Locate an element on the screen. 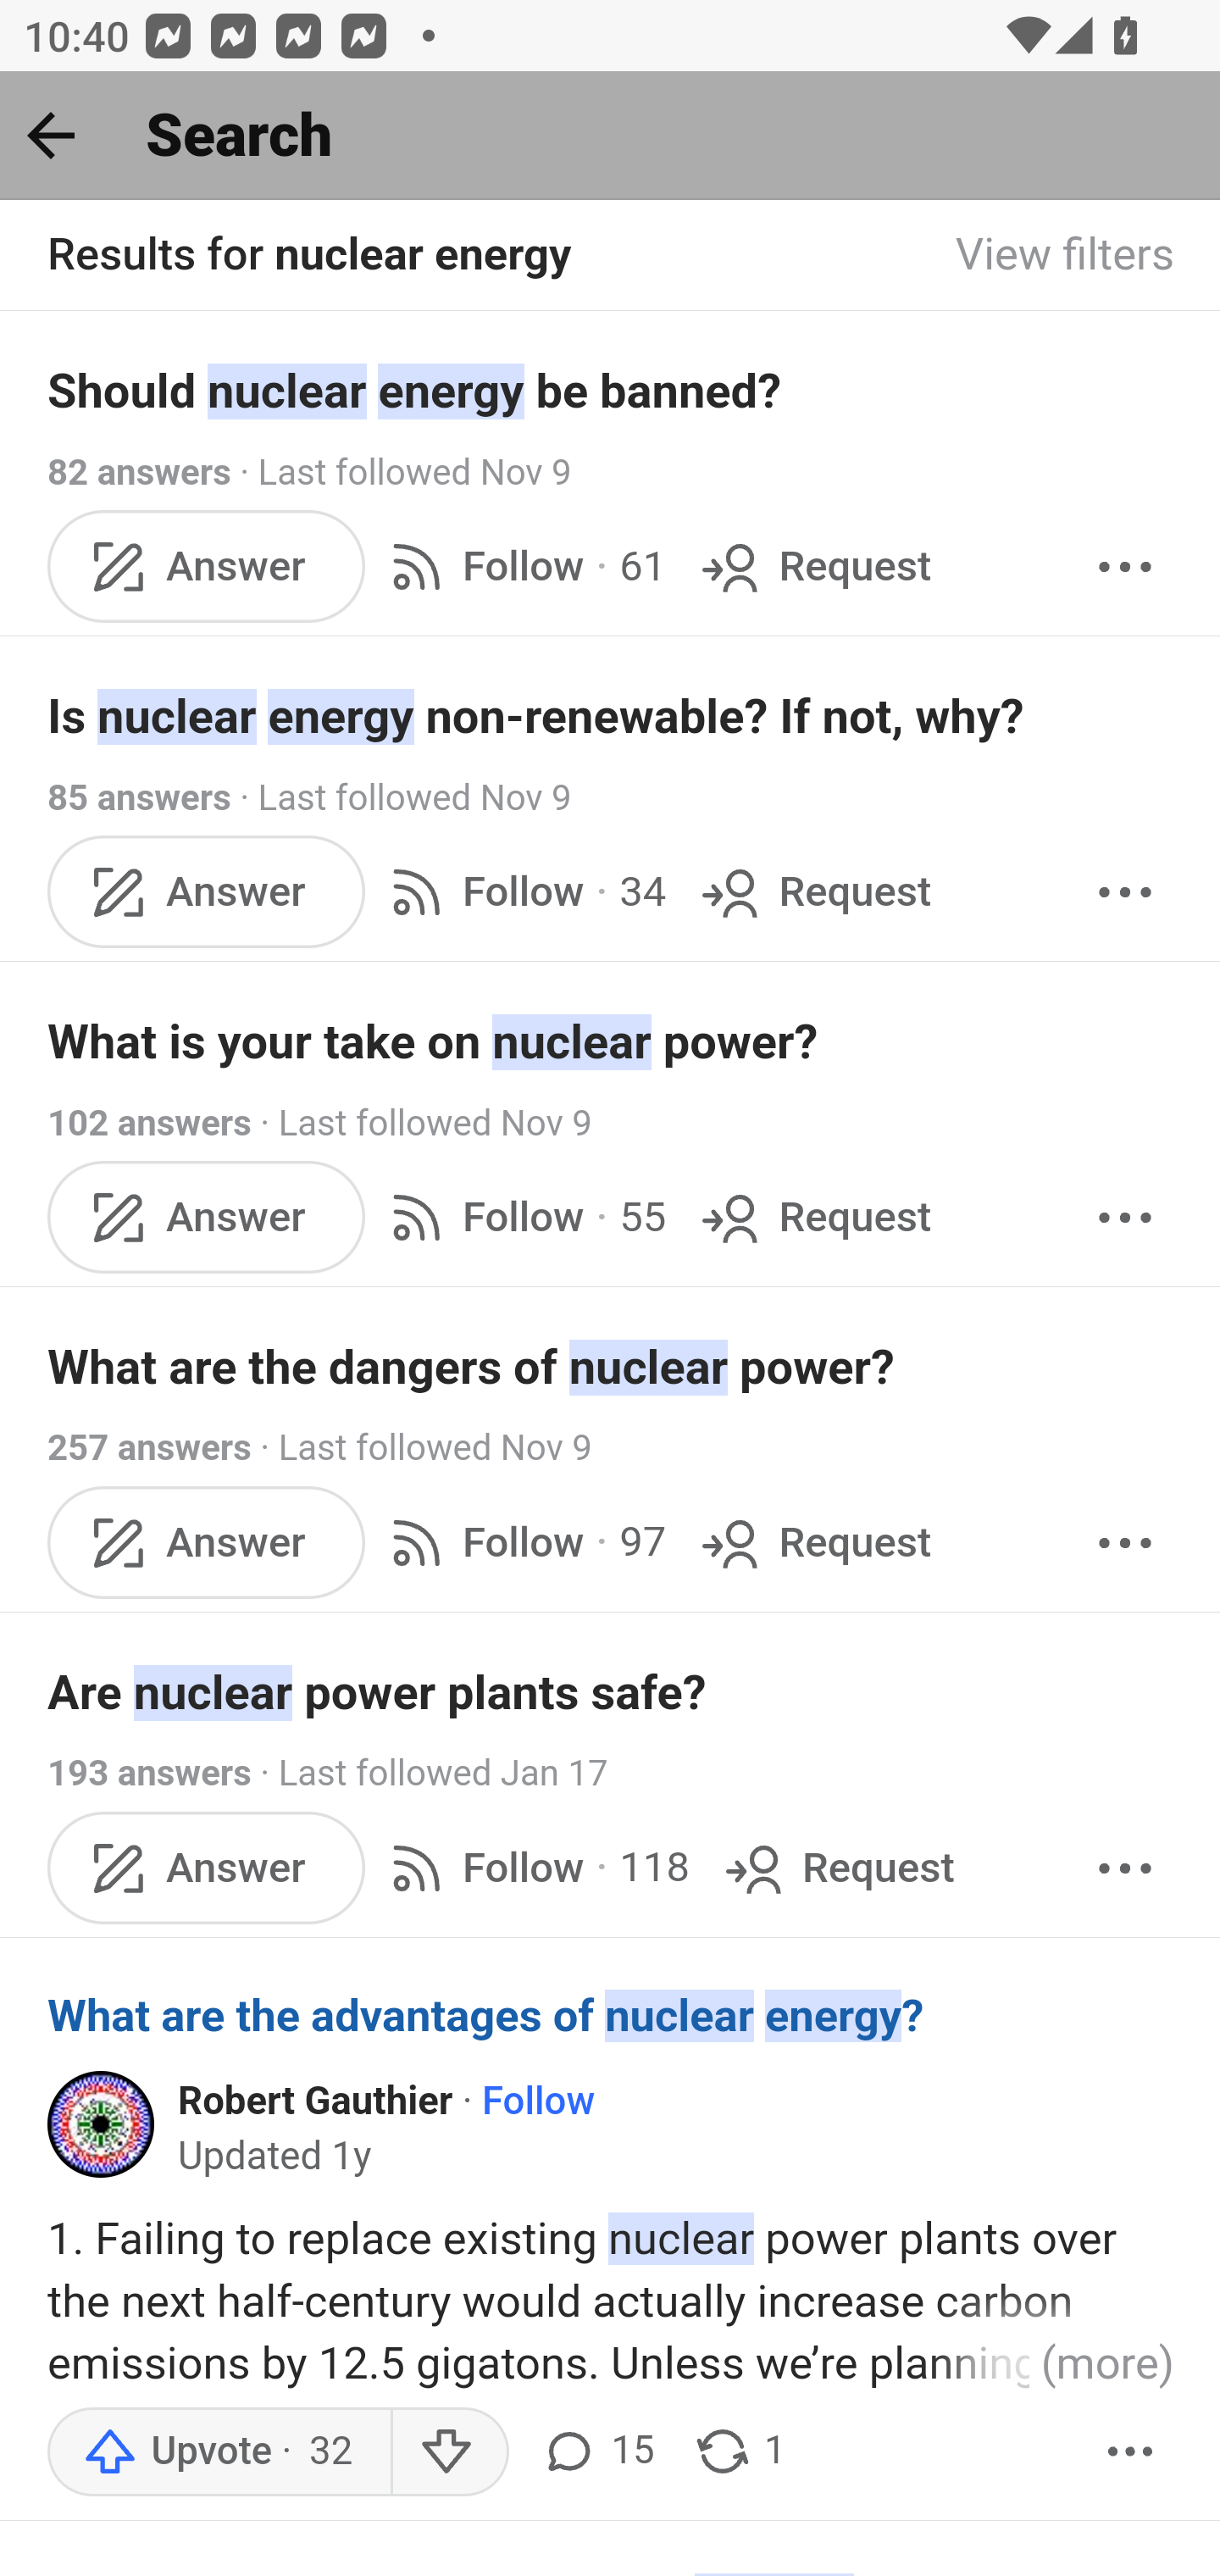 The width and height of the screenshot is (1220, 2576). View filters is located at coordinates (1066, 256).